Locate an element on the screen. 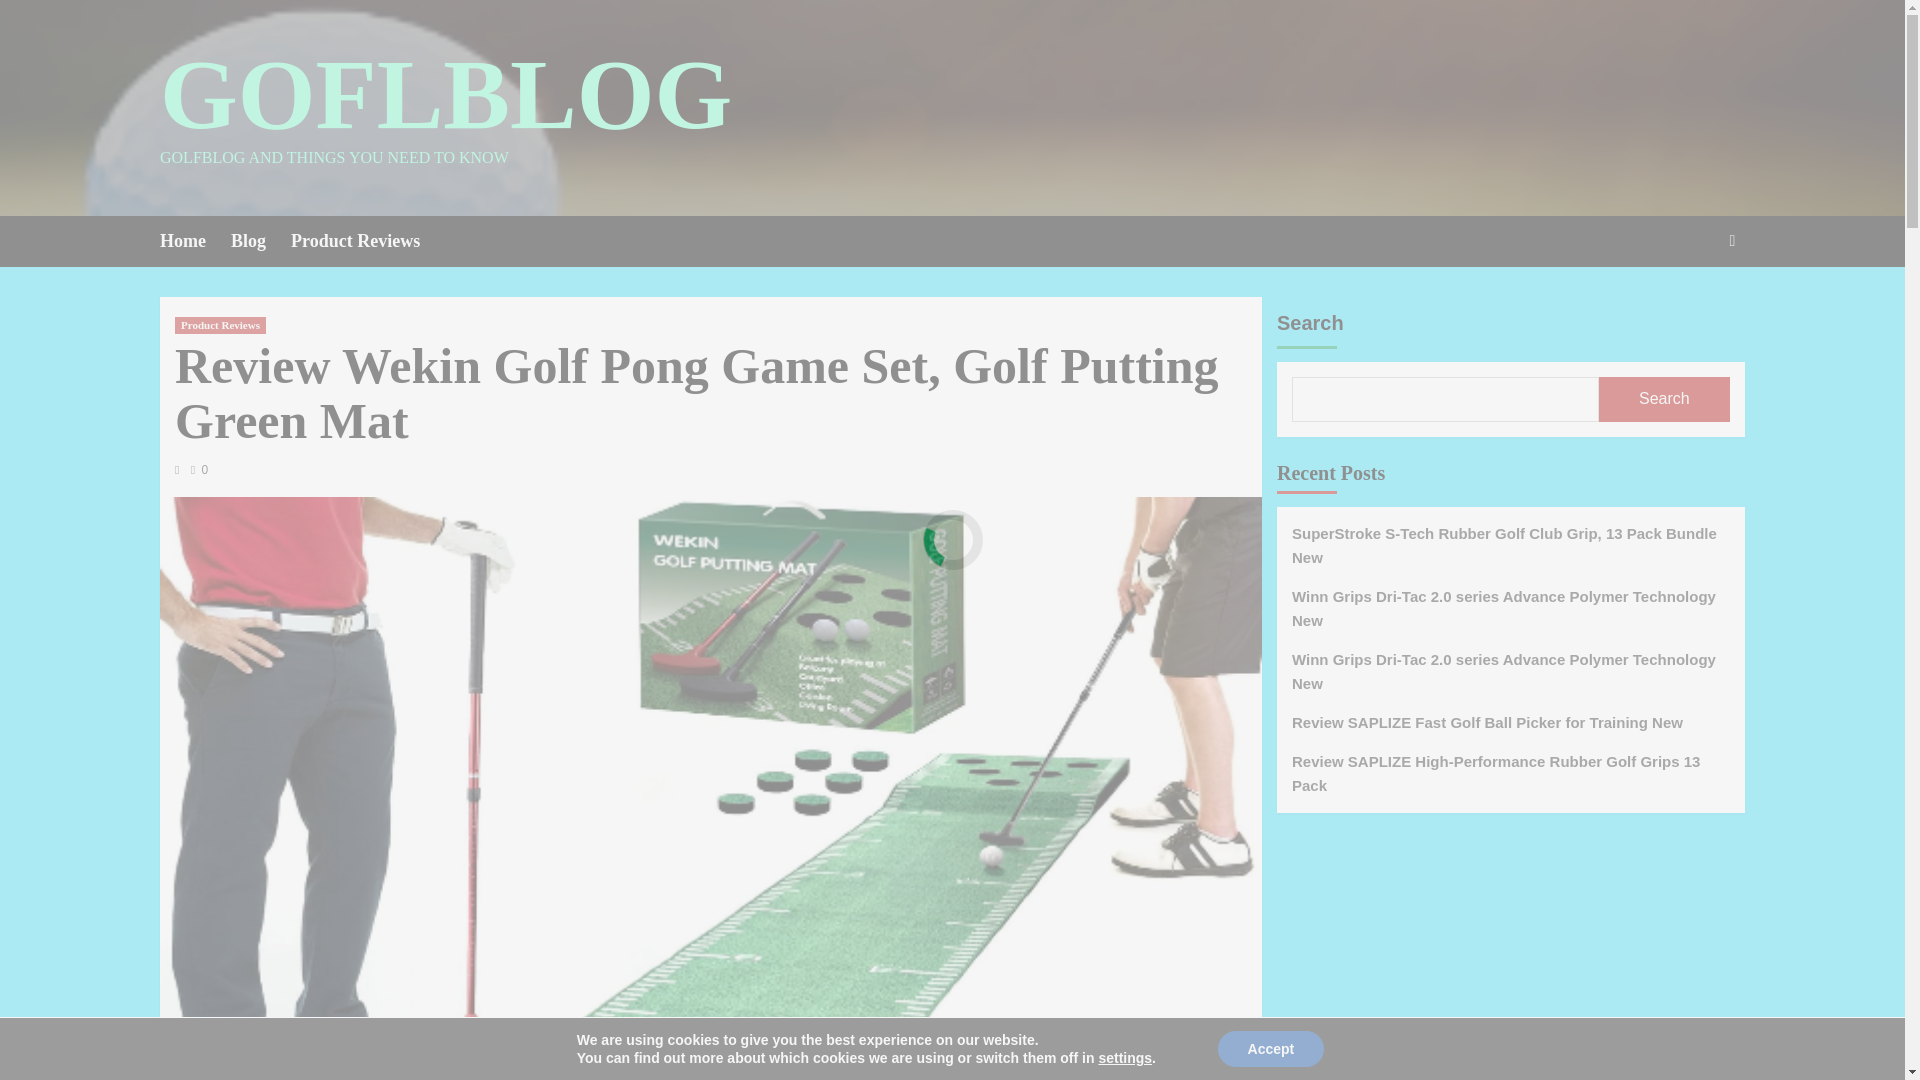 This screenshot has height=1080, width=1920. Search is located at coordinates (1686, 302).